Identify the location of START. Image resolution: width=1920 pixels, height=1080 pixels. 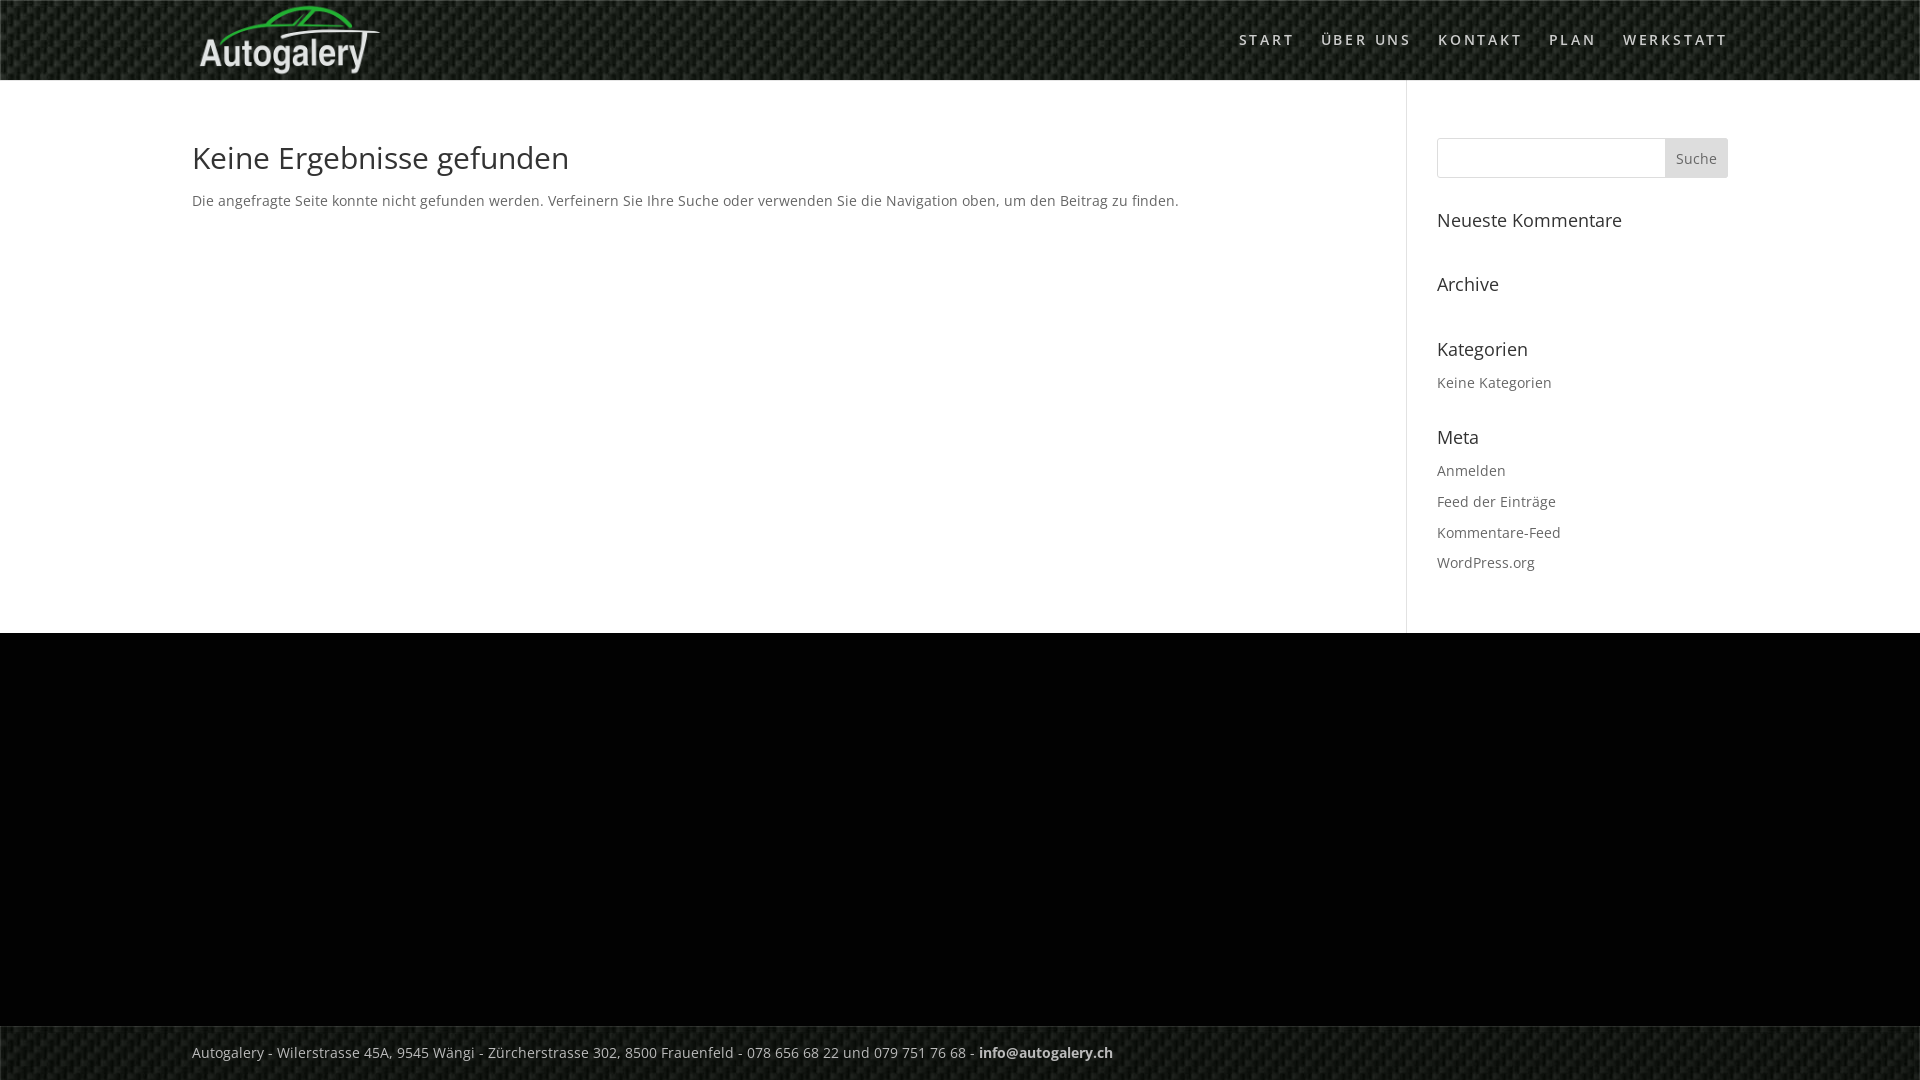
(1267, 56).